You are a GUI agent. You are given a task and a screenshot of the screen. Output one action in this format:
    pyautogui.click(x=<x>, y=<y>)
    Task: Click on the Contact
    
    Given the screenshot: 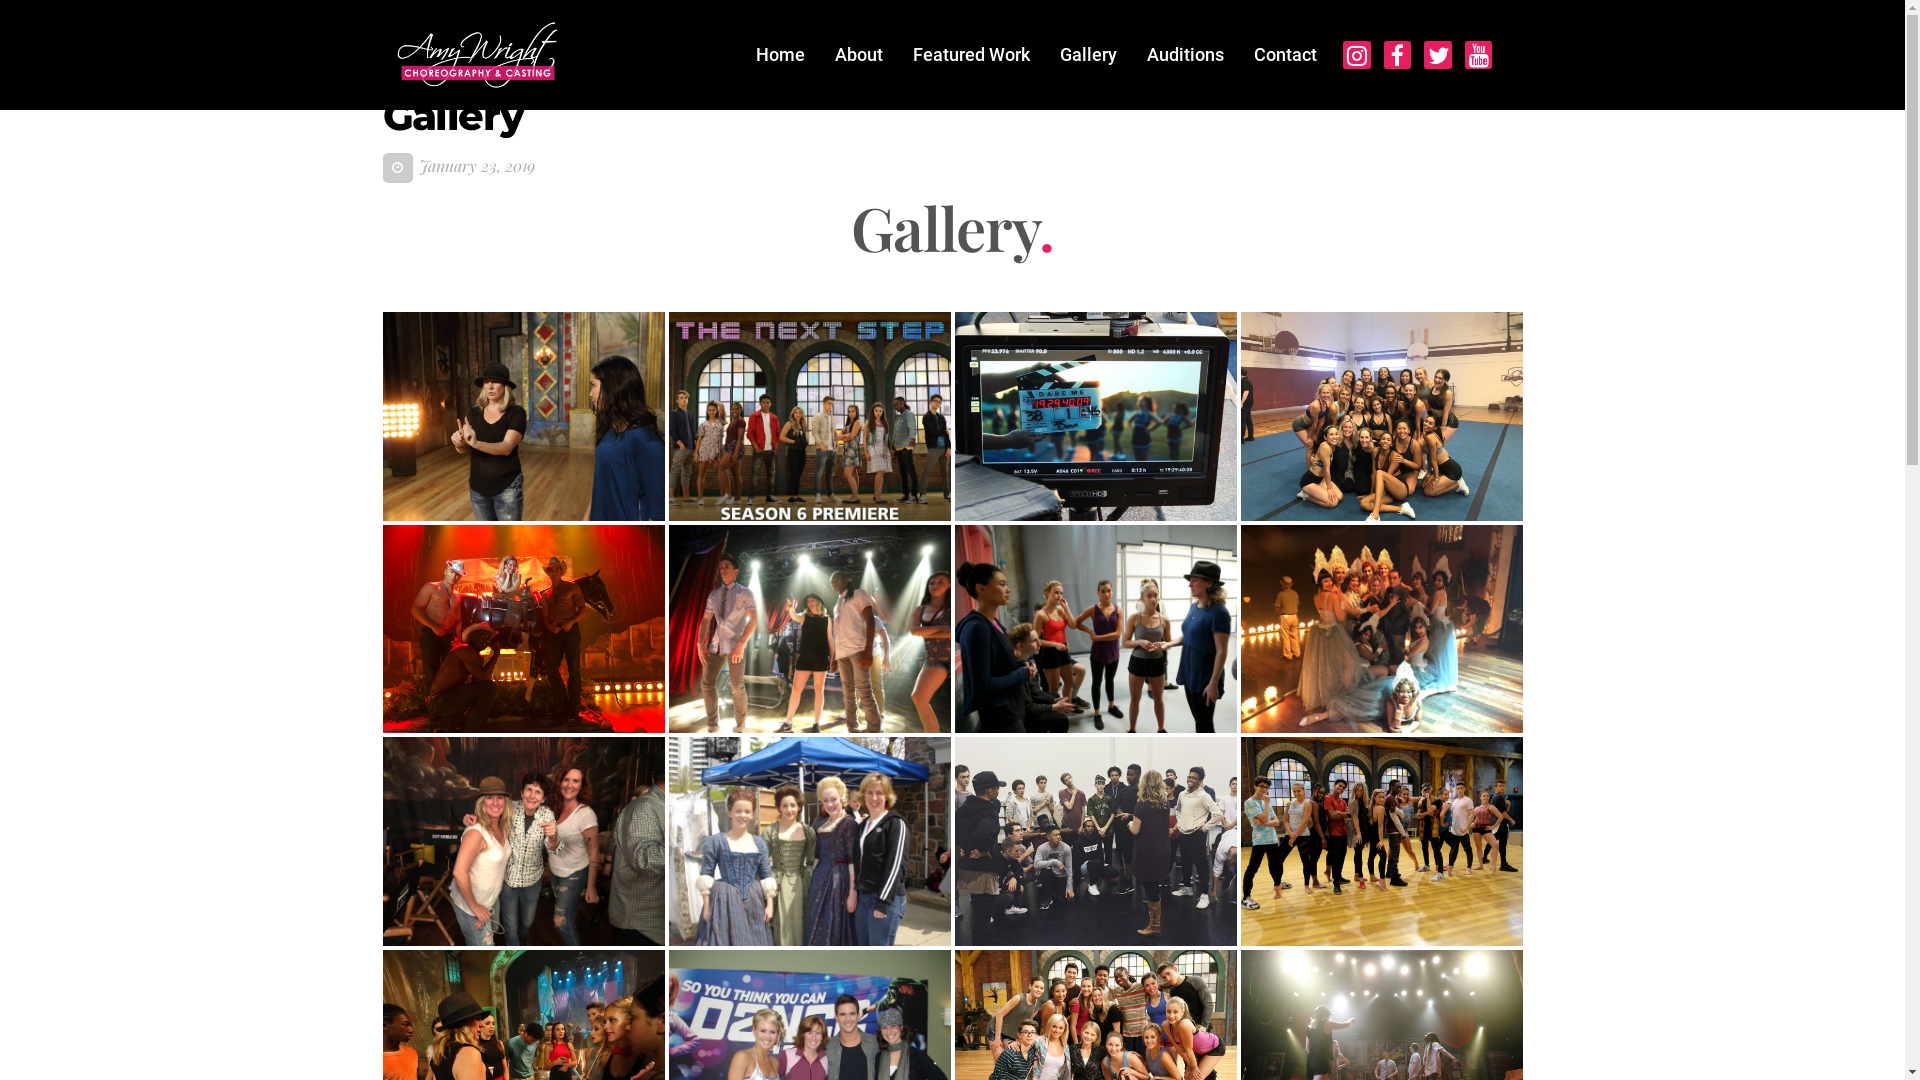 What is the action you would take?
    pyautogui.click(x=1286, y=55)
    